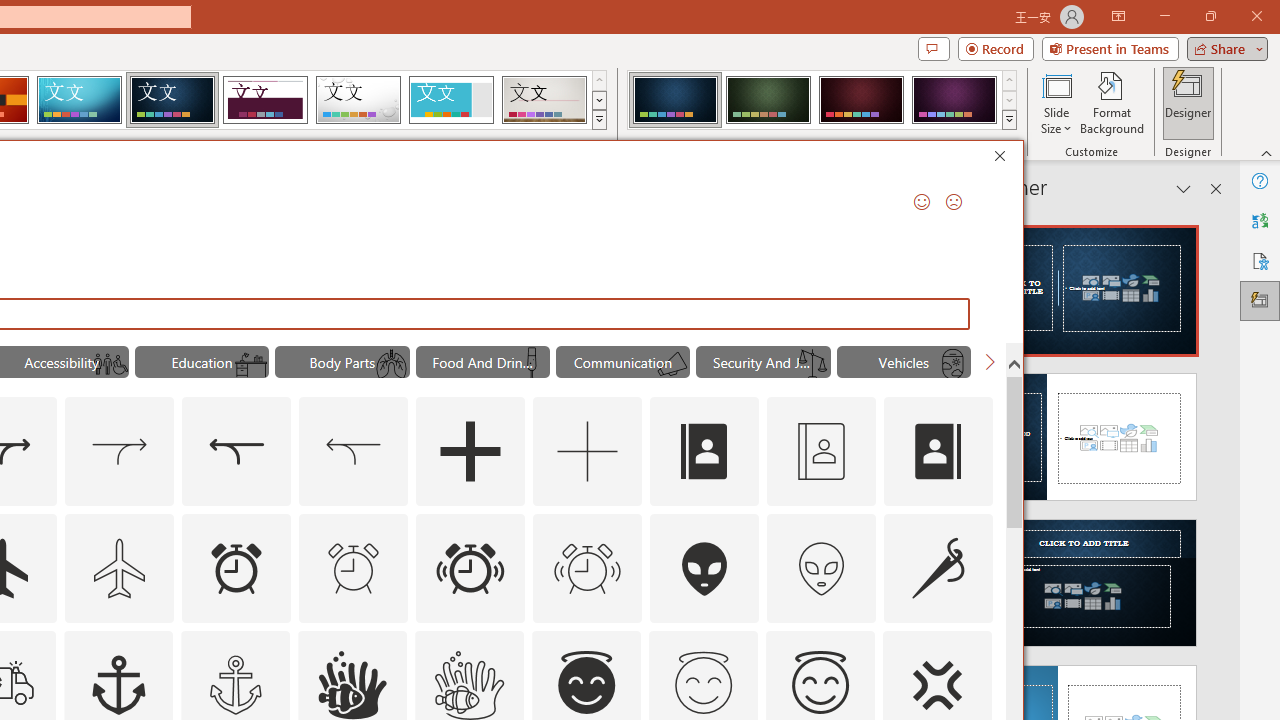 This screenshot has height=720, width=1280. I want to click on AutomationID: Icons_Lungs_M, so click(391, 364).